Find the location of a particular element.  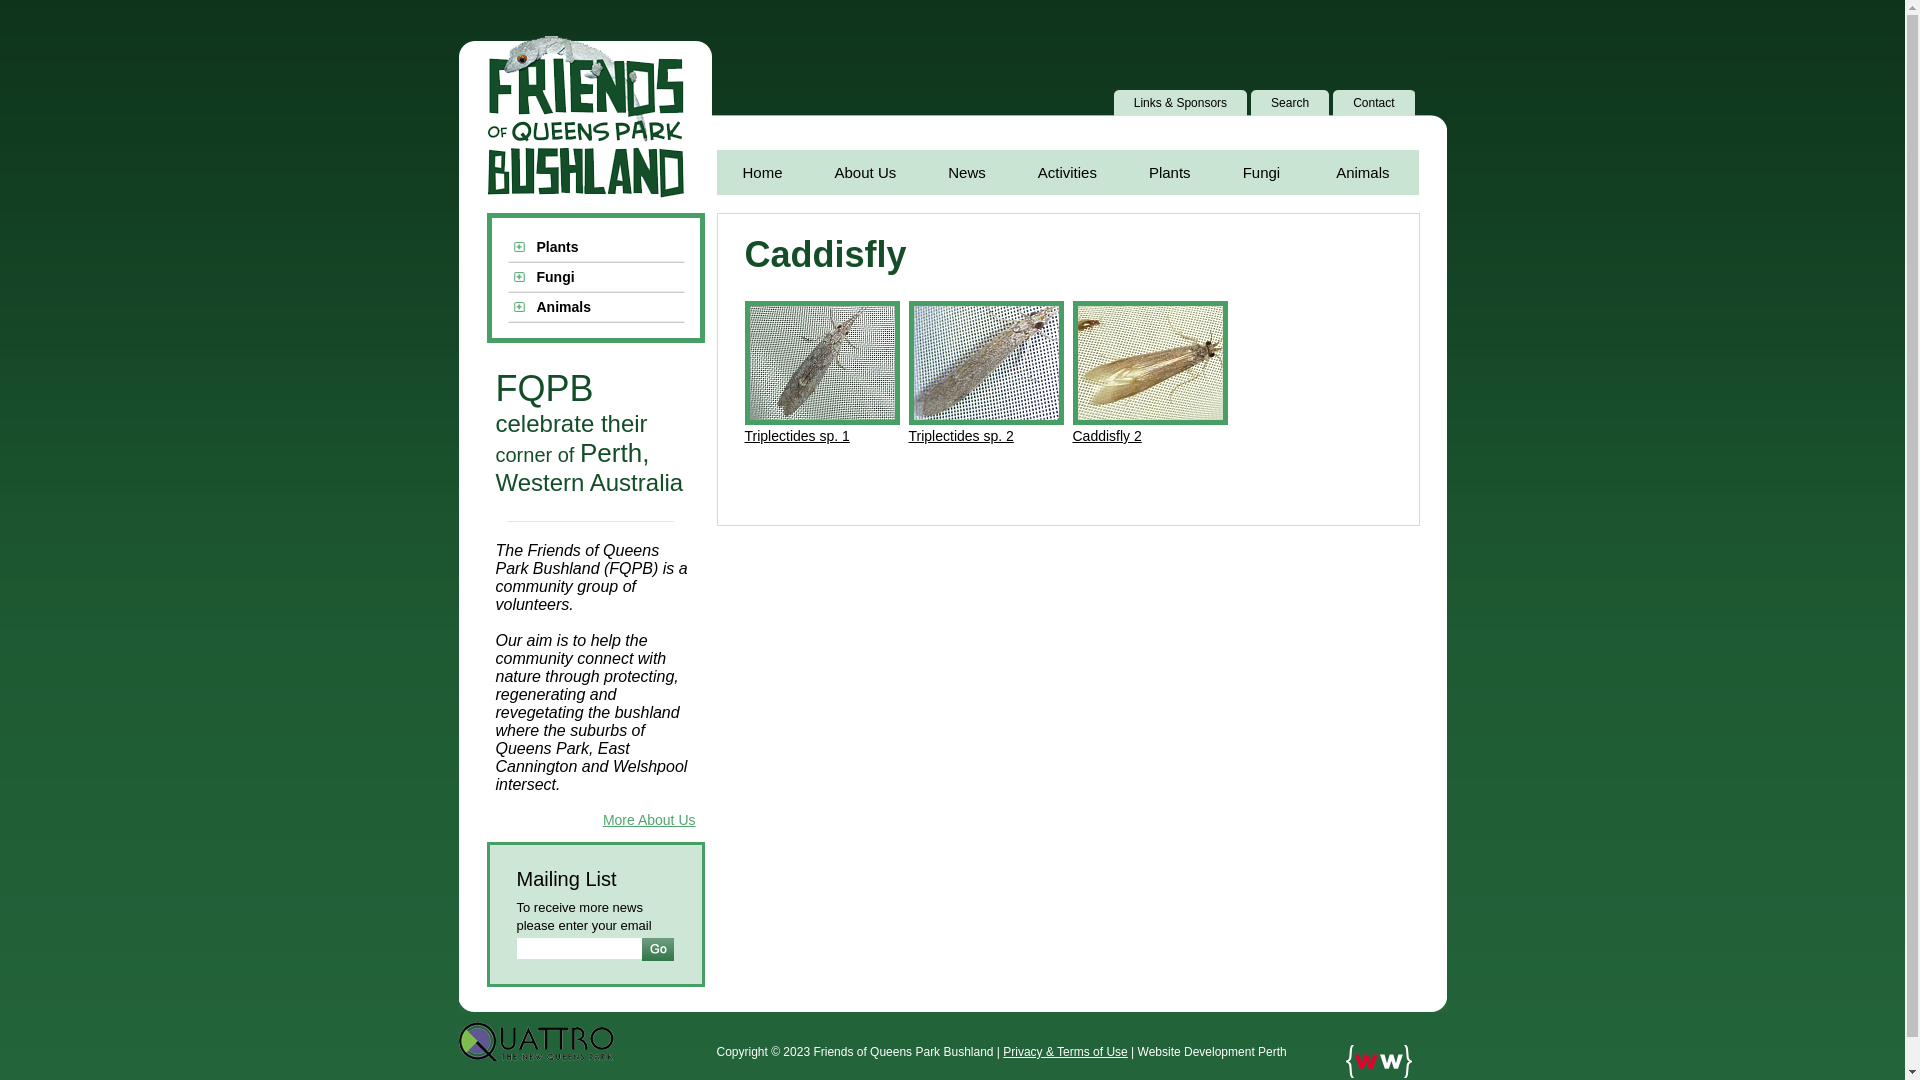

Caddisfly 2 is located at coordinates (1106, 436).